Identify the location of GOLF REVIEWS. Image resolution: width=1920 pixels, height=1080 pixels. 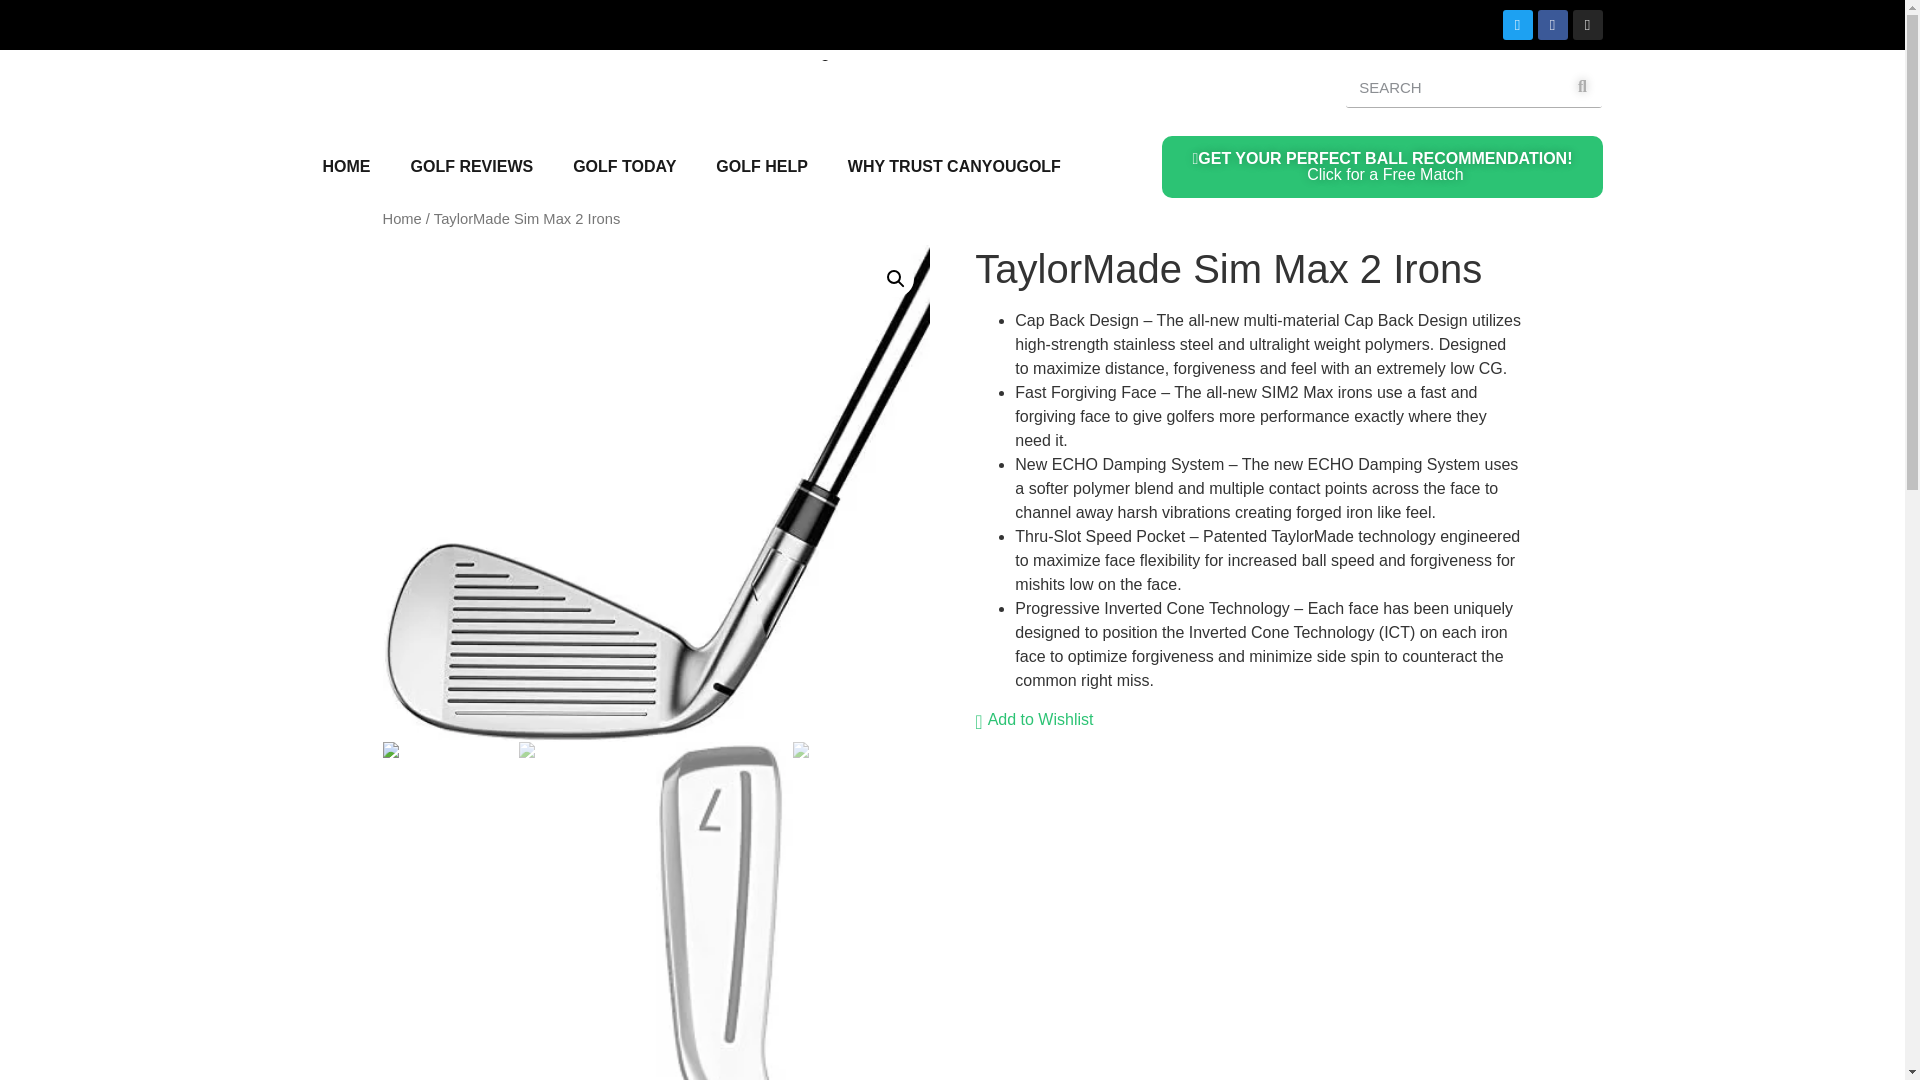
(470, 166).